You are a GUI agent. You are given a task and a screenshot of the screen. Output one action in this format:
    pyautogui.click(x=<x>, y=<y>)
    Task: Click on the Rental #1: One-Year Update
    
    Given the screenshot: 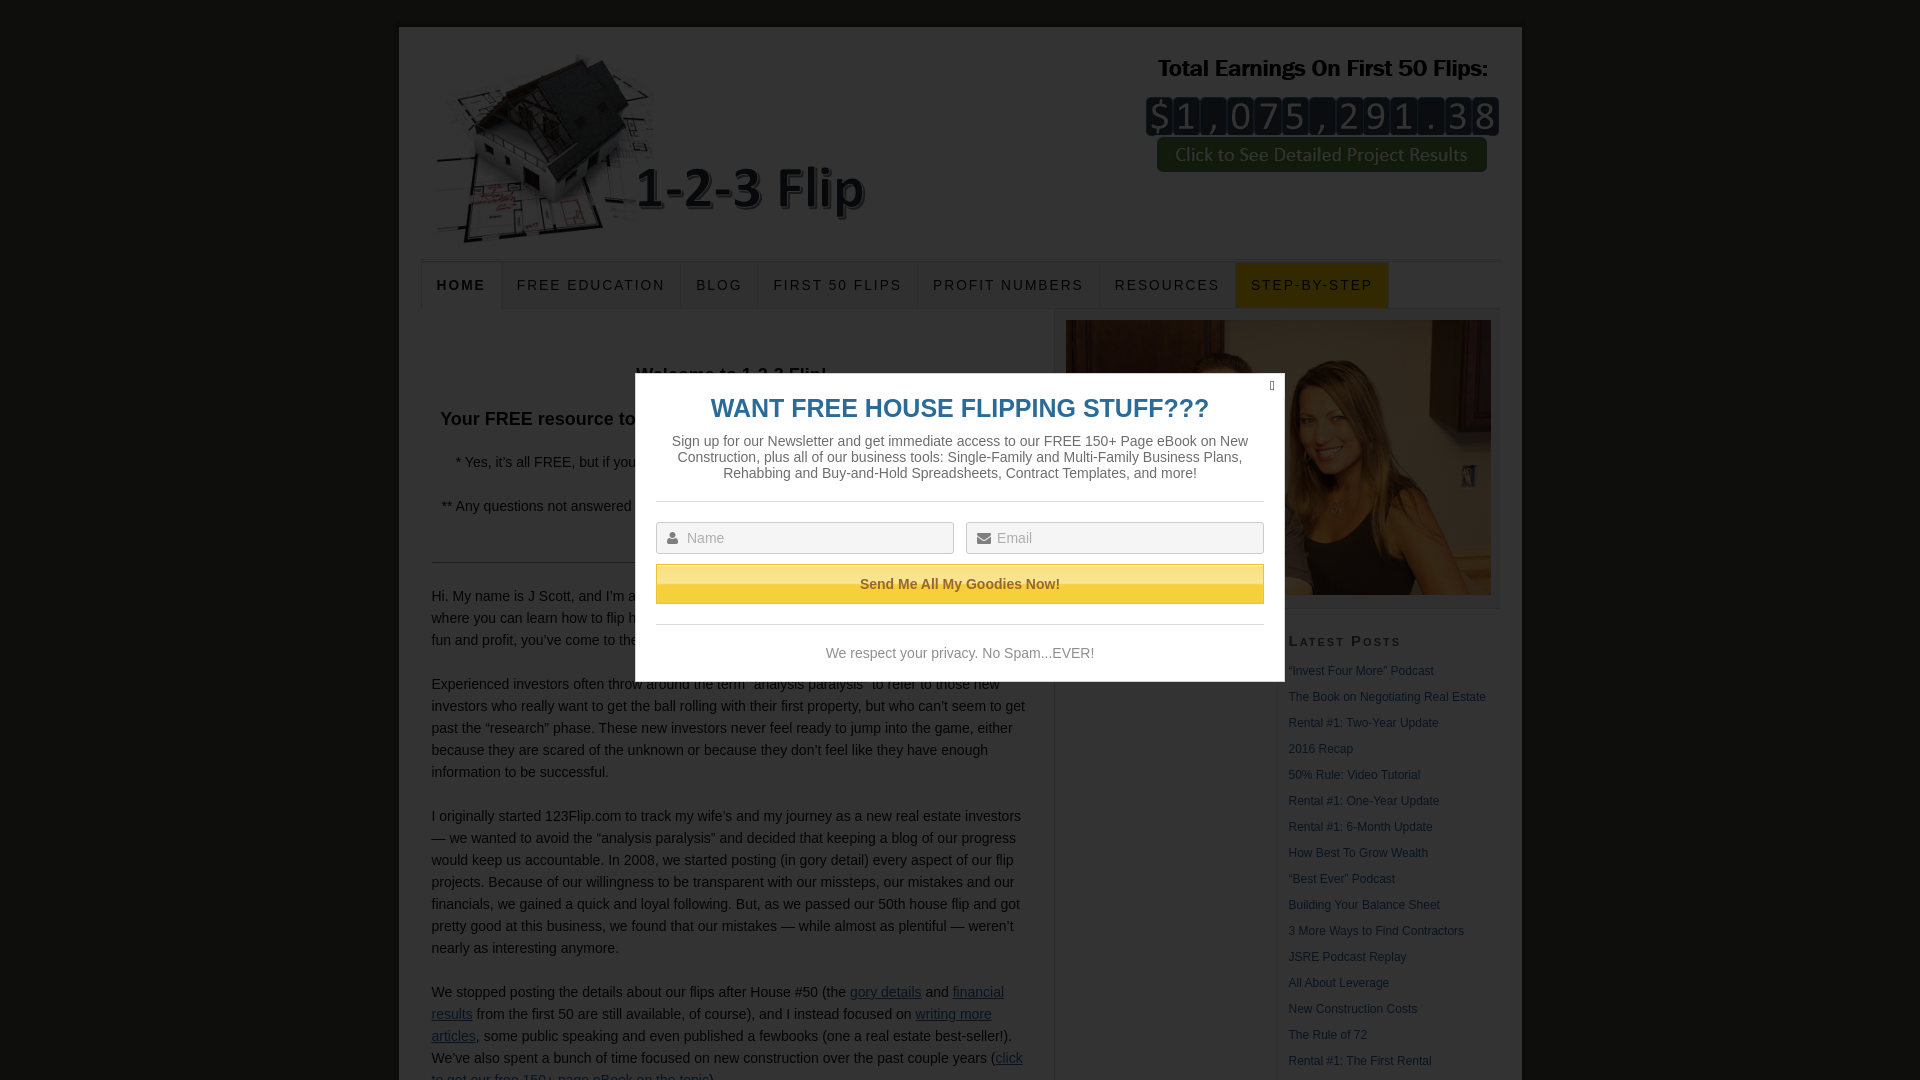 What is the action you would take?
    pyautogui.click(x=1364, y=801)
    